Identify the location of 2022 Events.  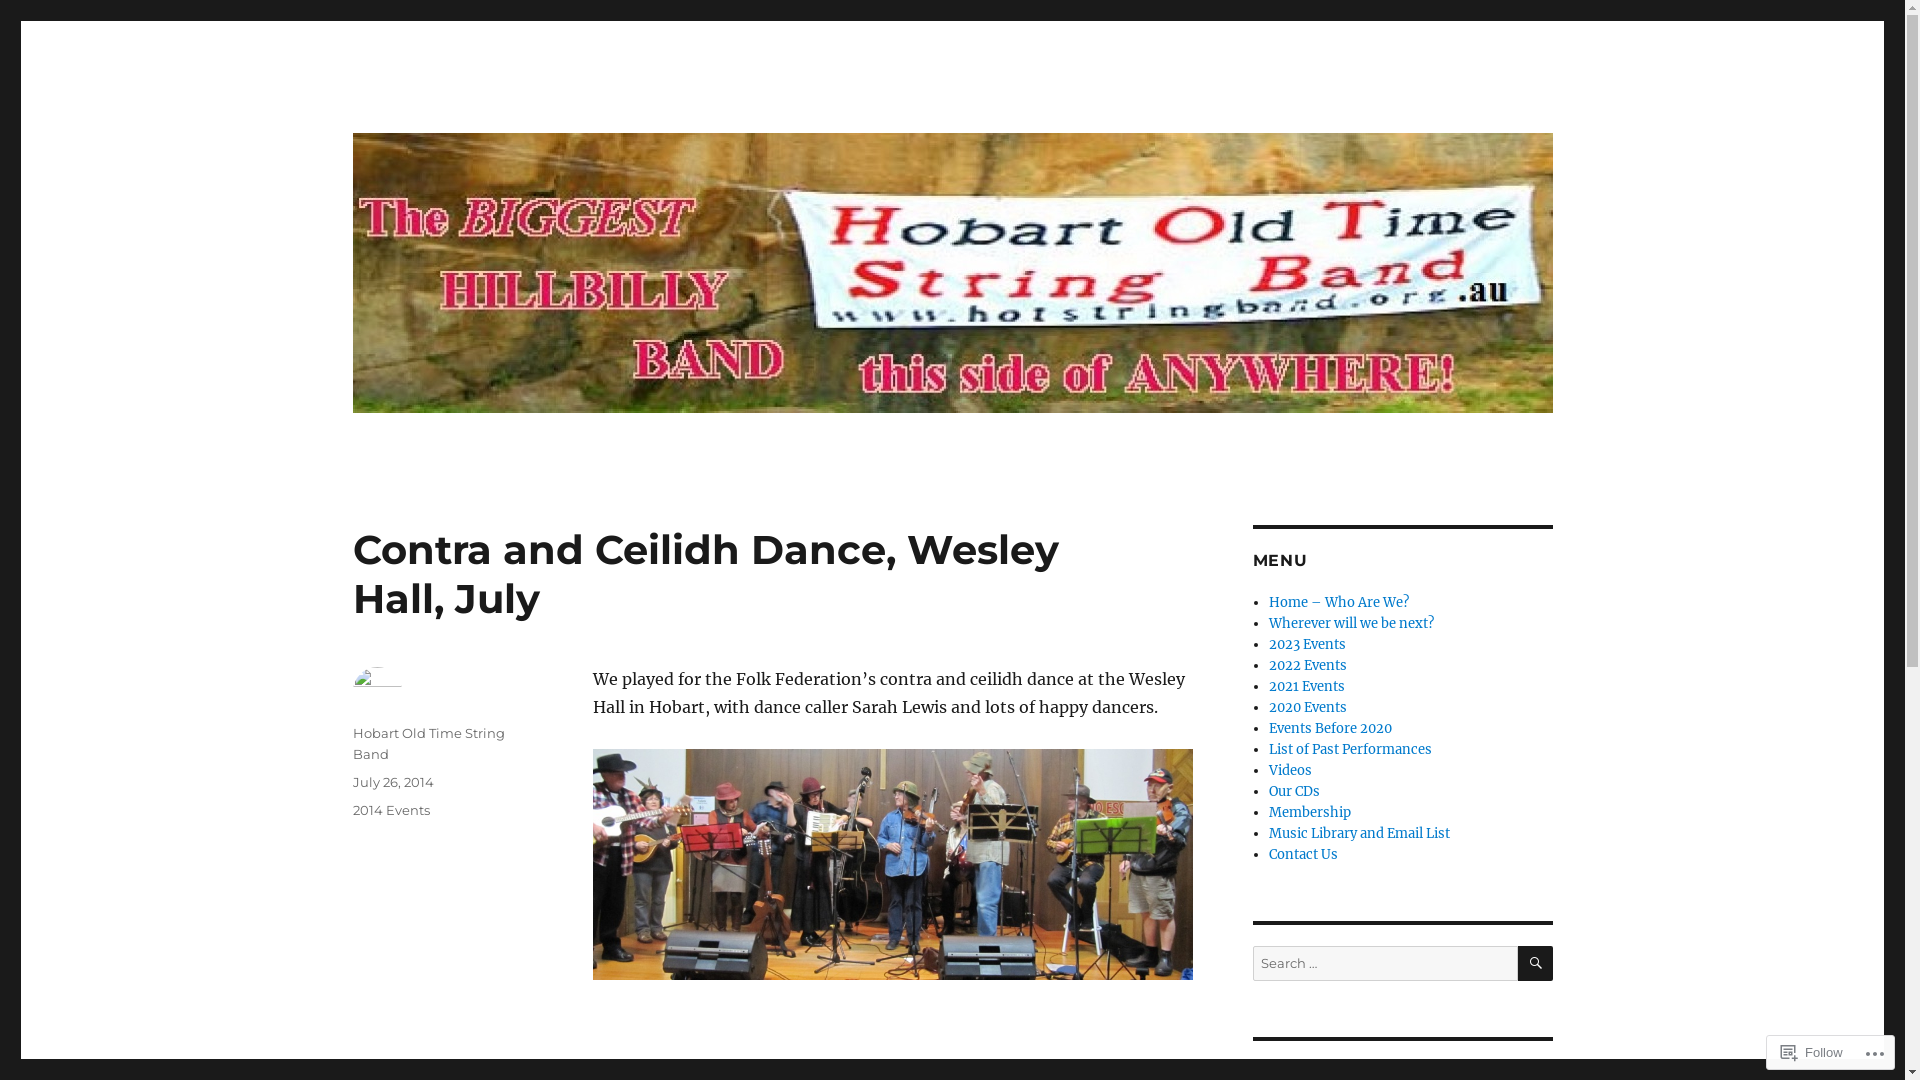
(1308, 666).